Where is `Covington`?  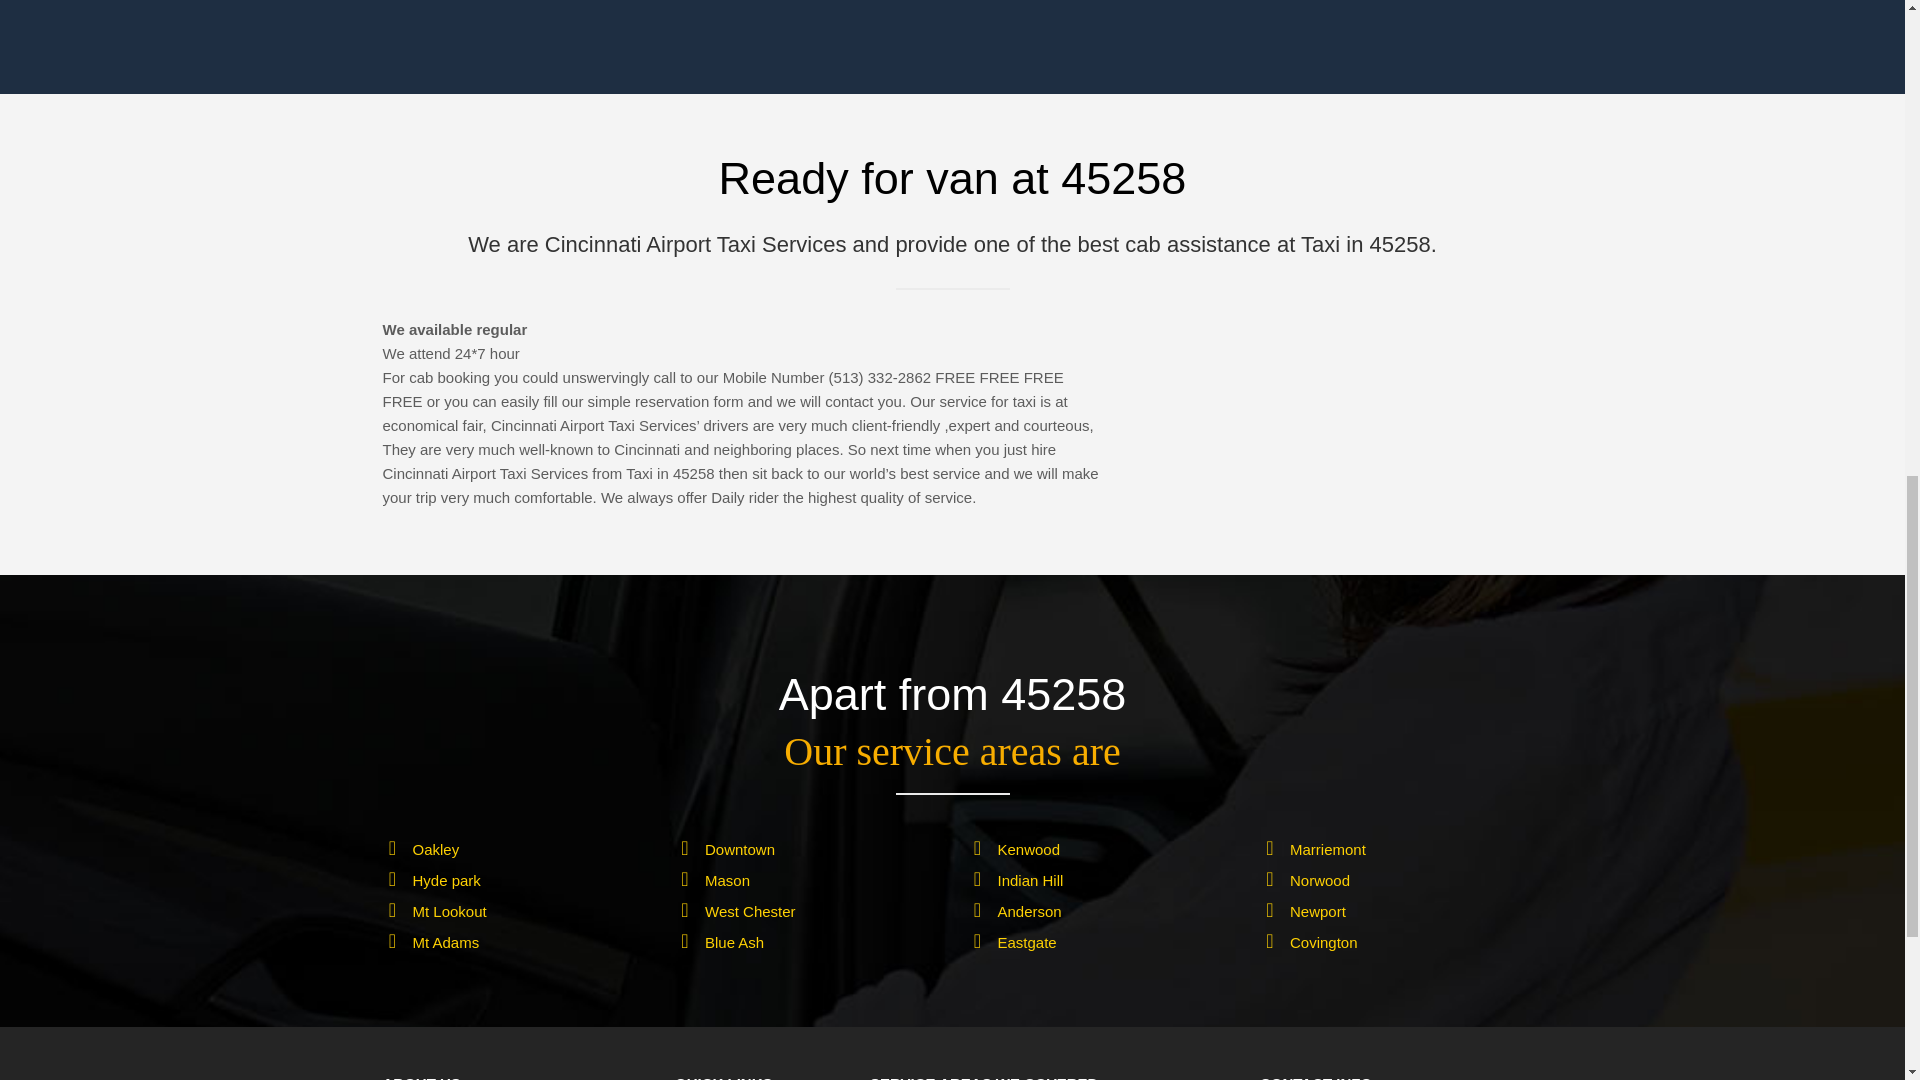 Covington is located at coordinates (1324, 942).